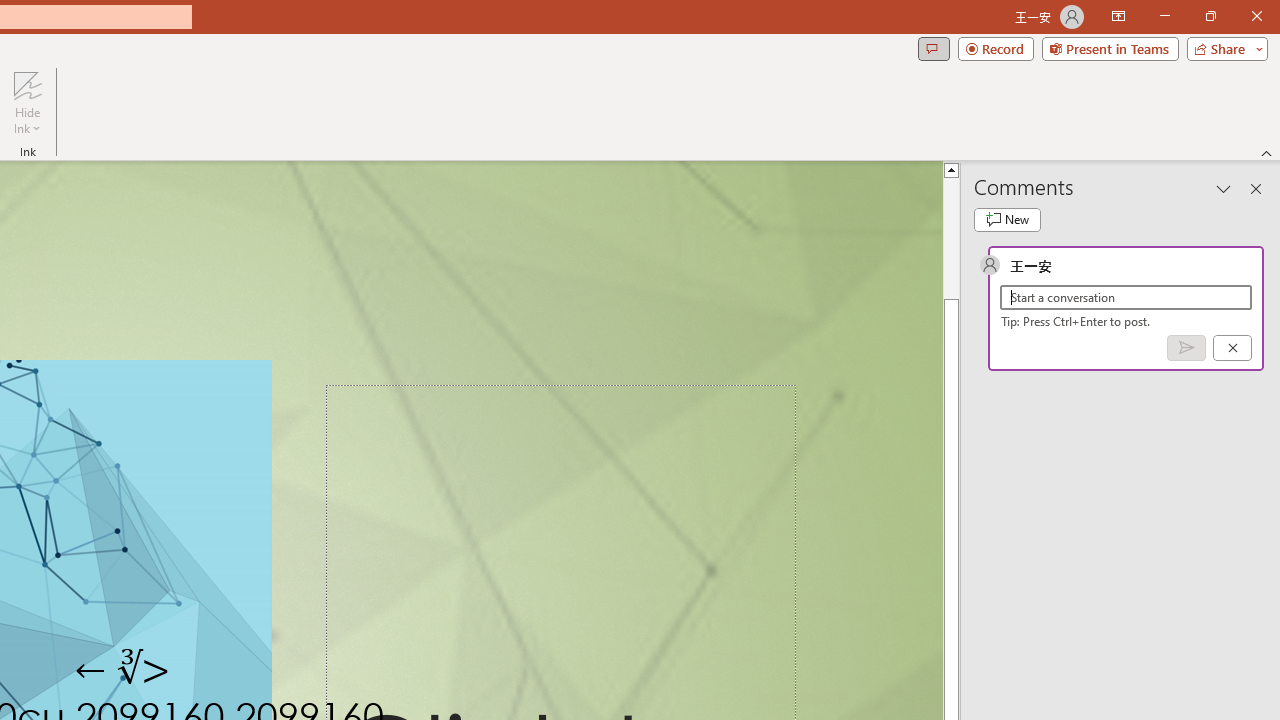 This screenshot has height=720, width=1280. What do you see at coordinates (1007, 220) in the screenshot?
I see `New comment` at bounding box center [1007, 220].